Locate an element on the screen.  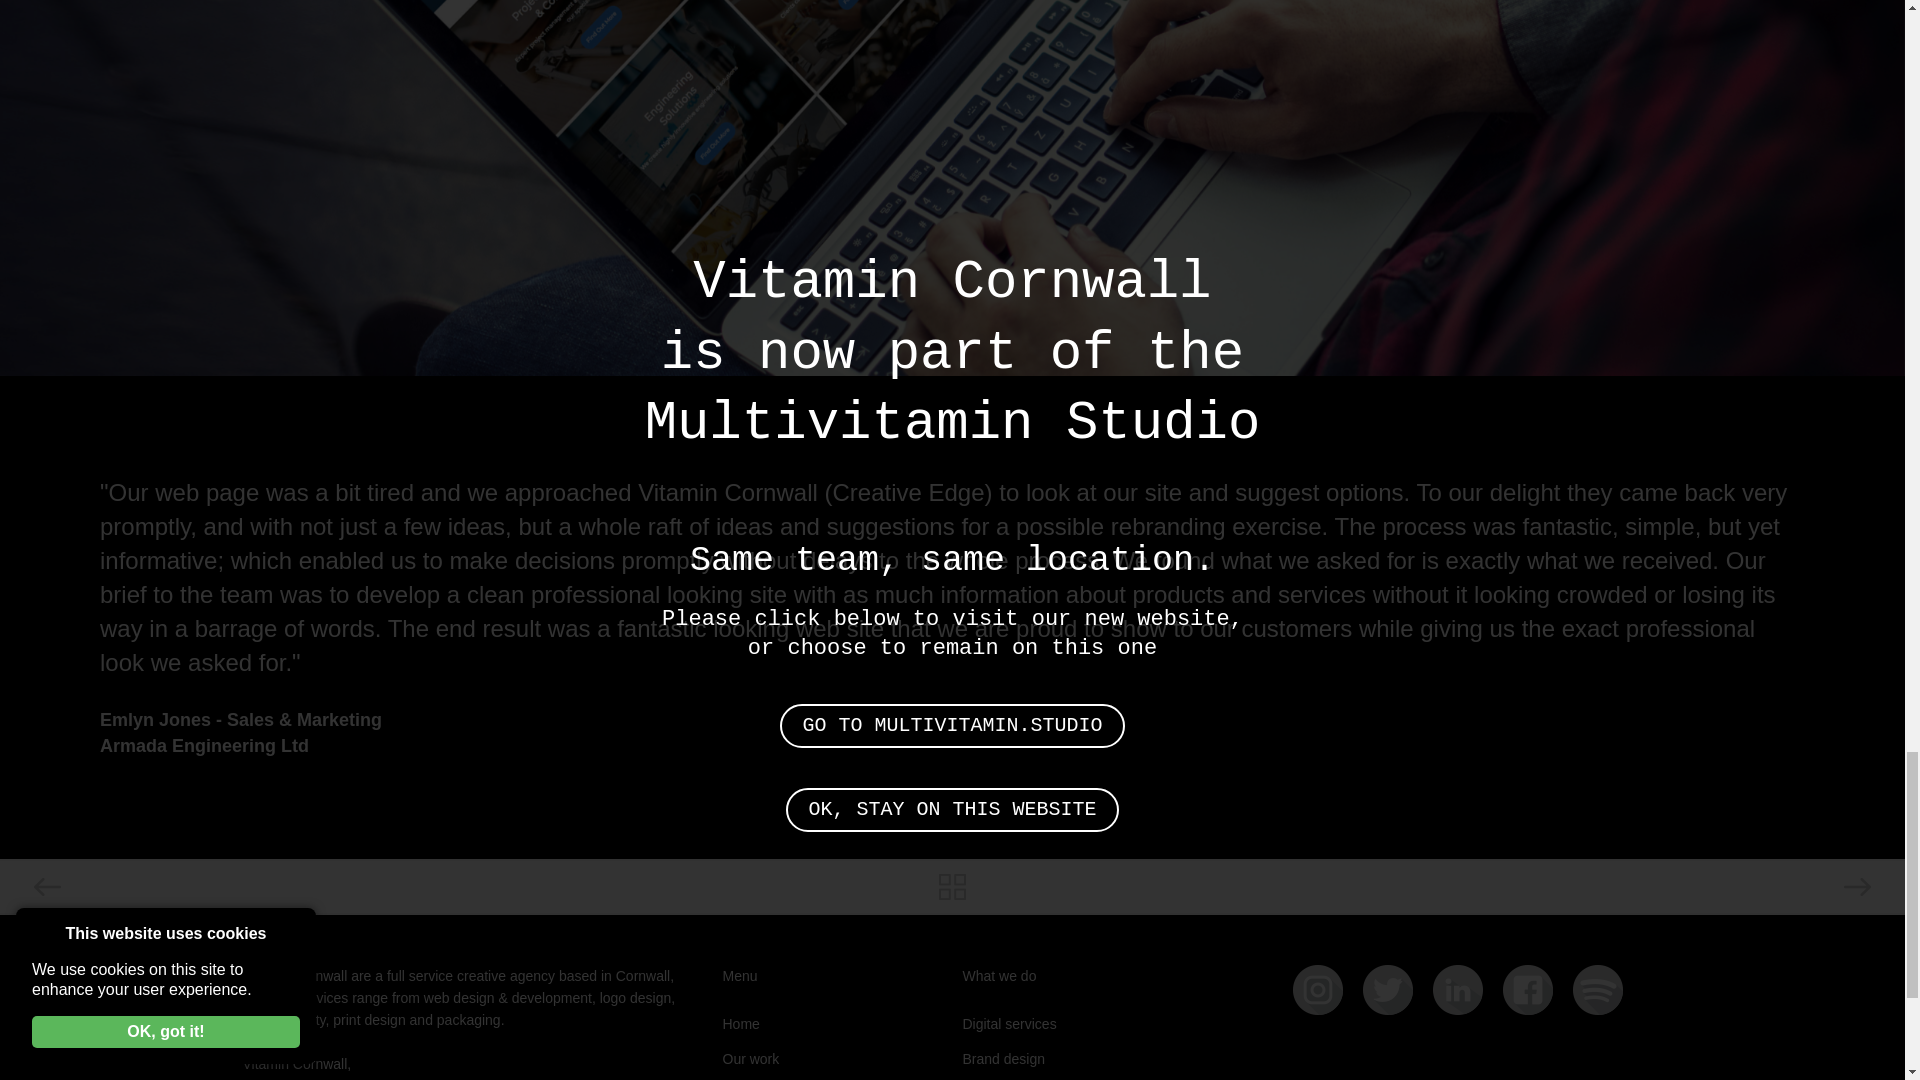
Home is located at coordinates (740, 1024).